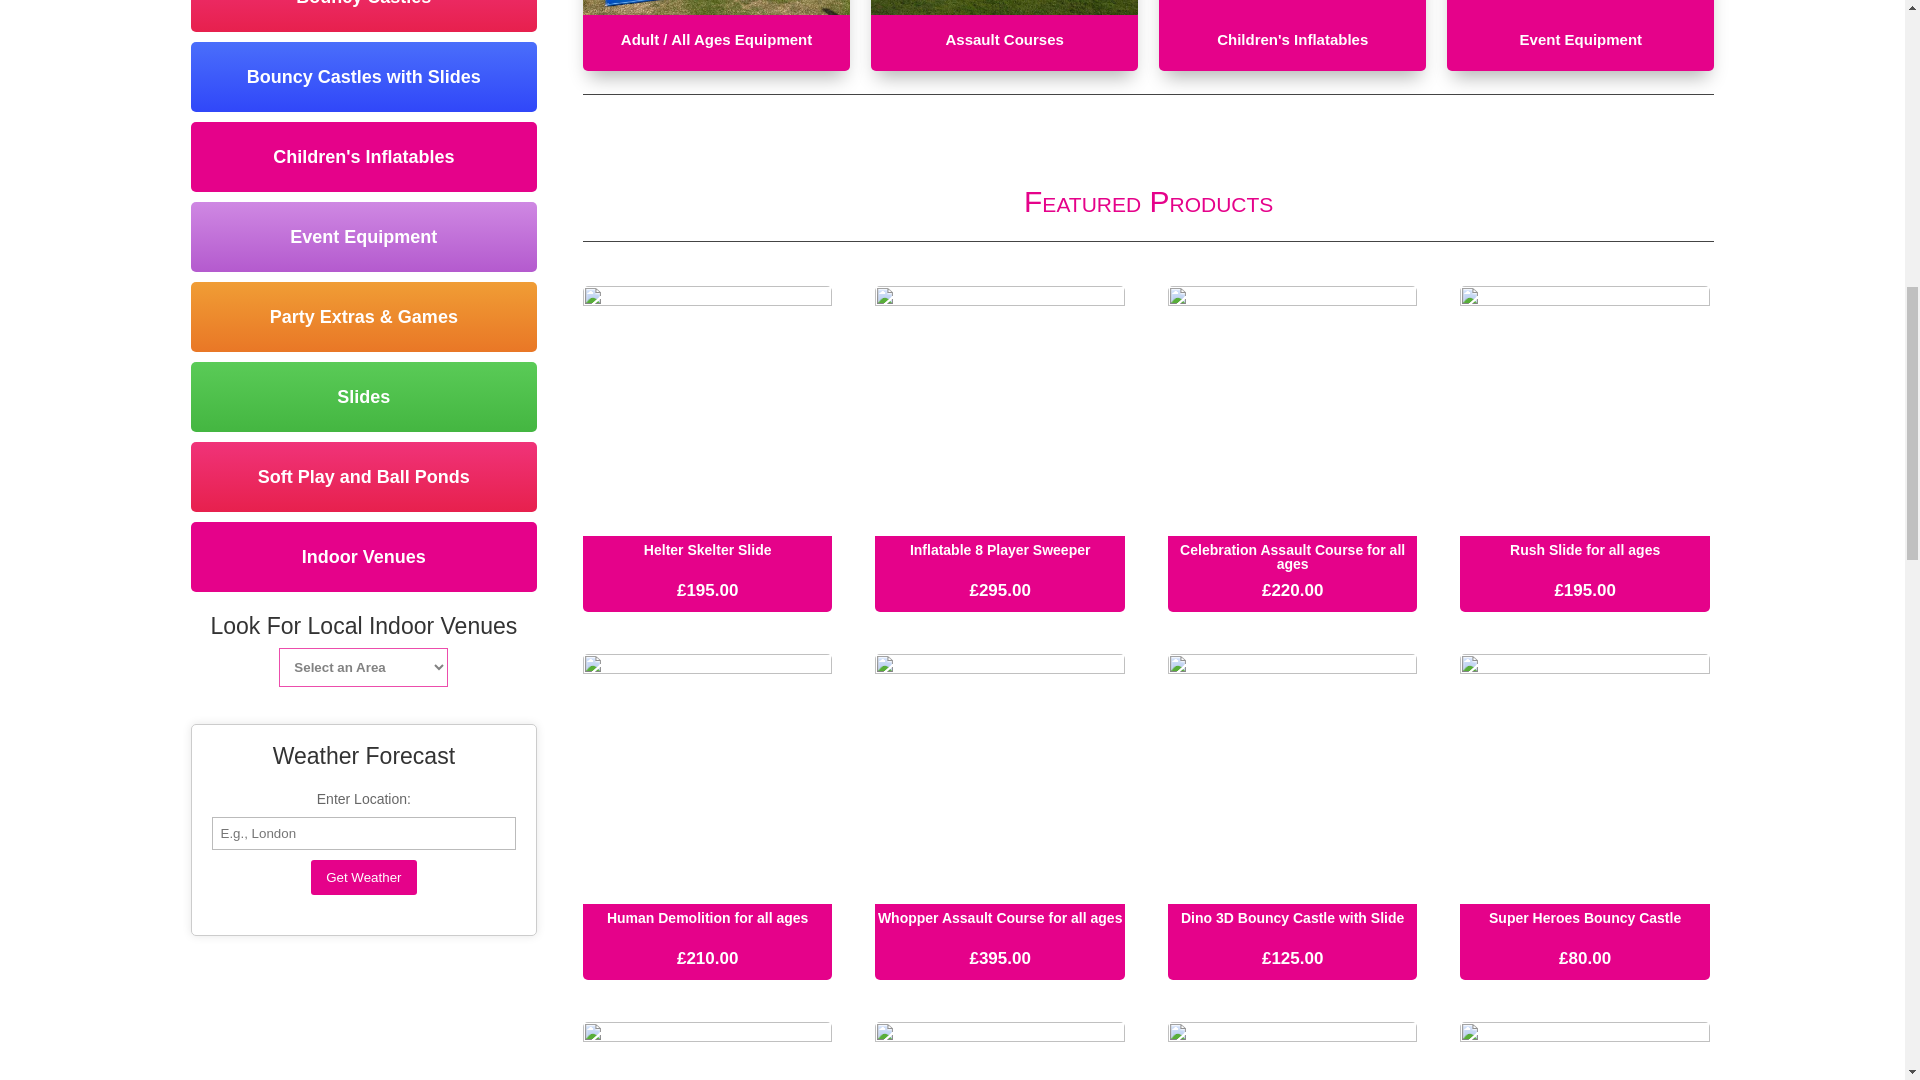 This screenshot has height=1080, width=1920. I want to click on Children's Inflatables, so click(364, 157).